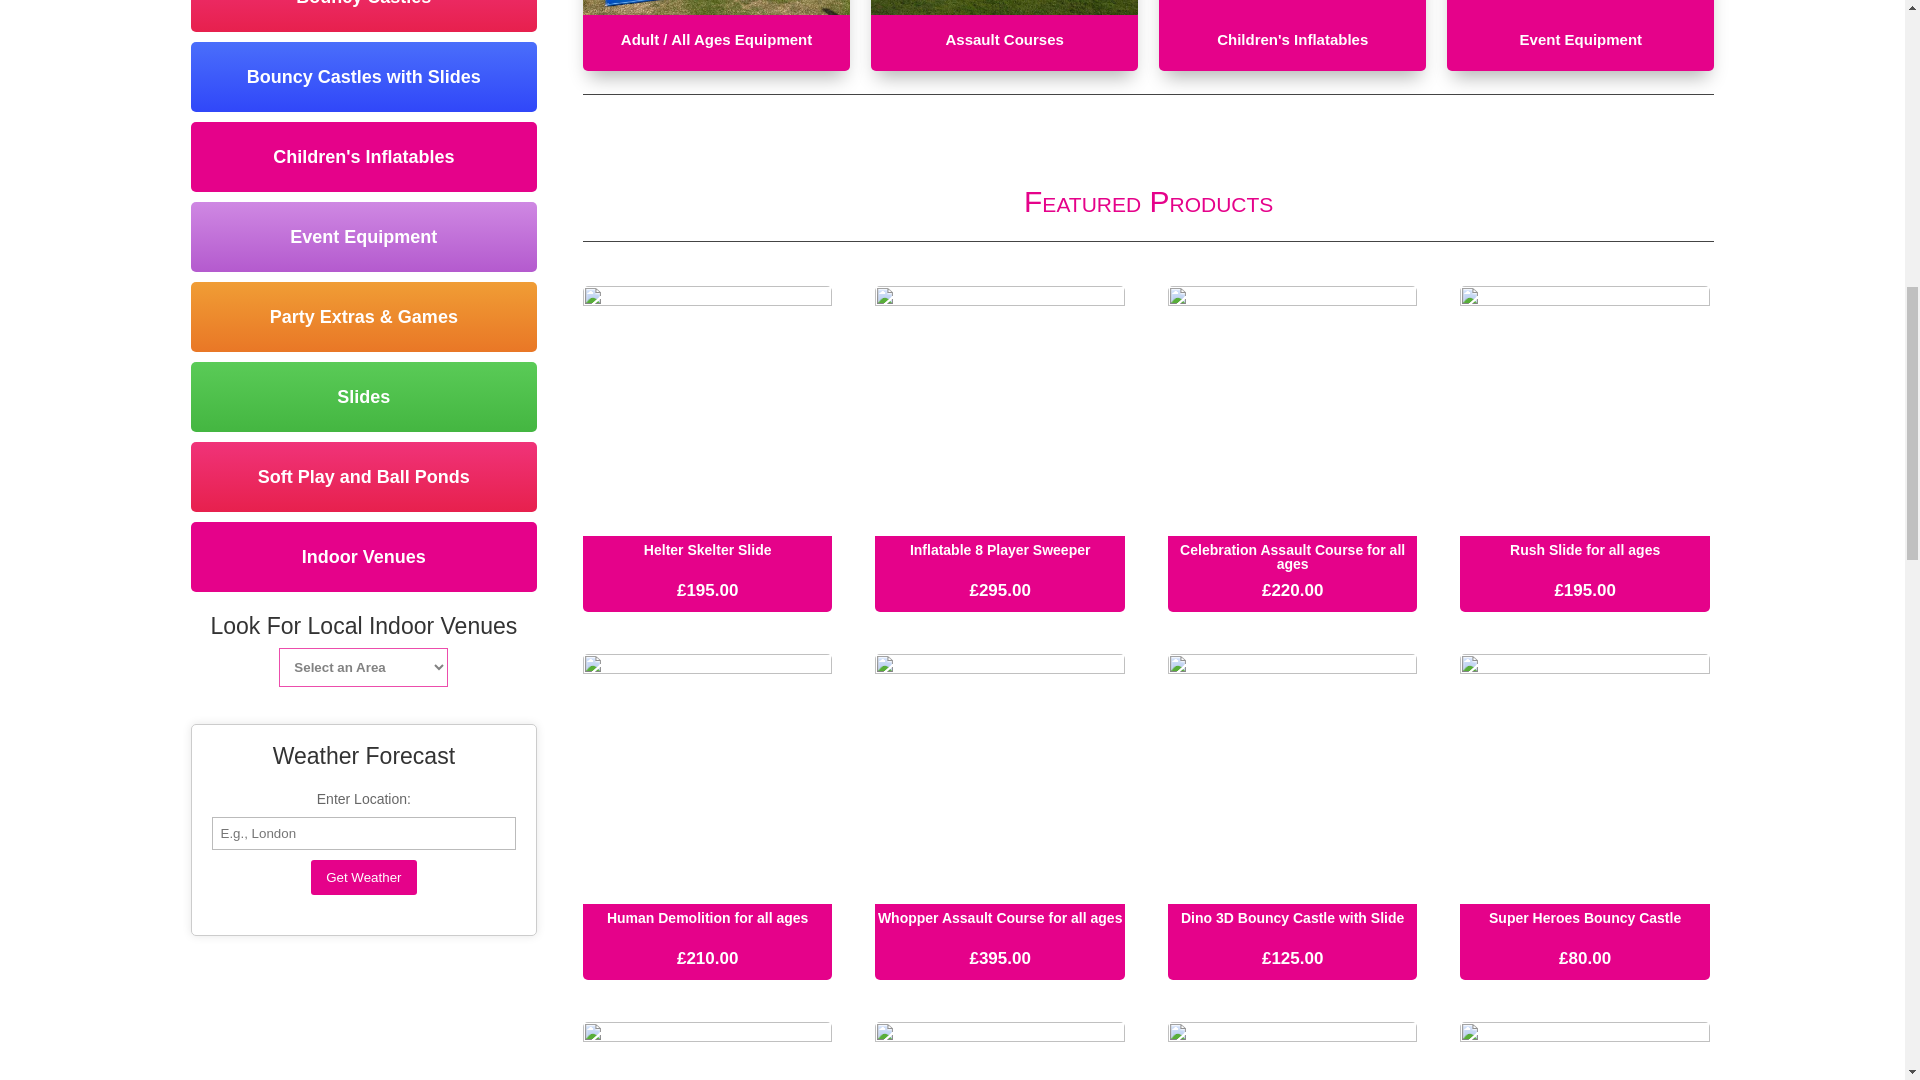 This screenshot has height=1080, width=1920. I want to click on Children's Inflatables, so click(364, 157).